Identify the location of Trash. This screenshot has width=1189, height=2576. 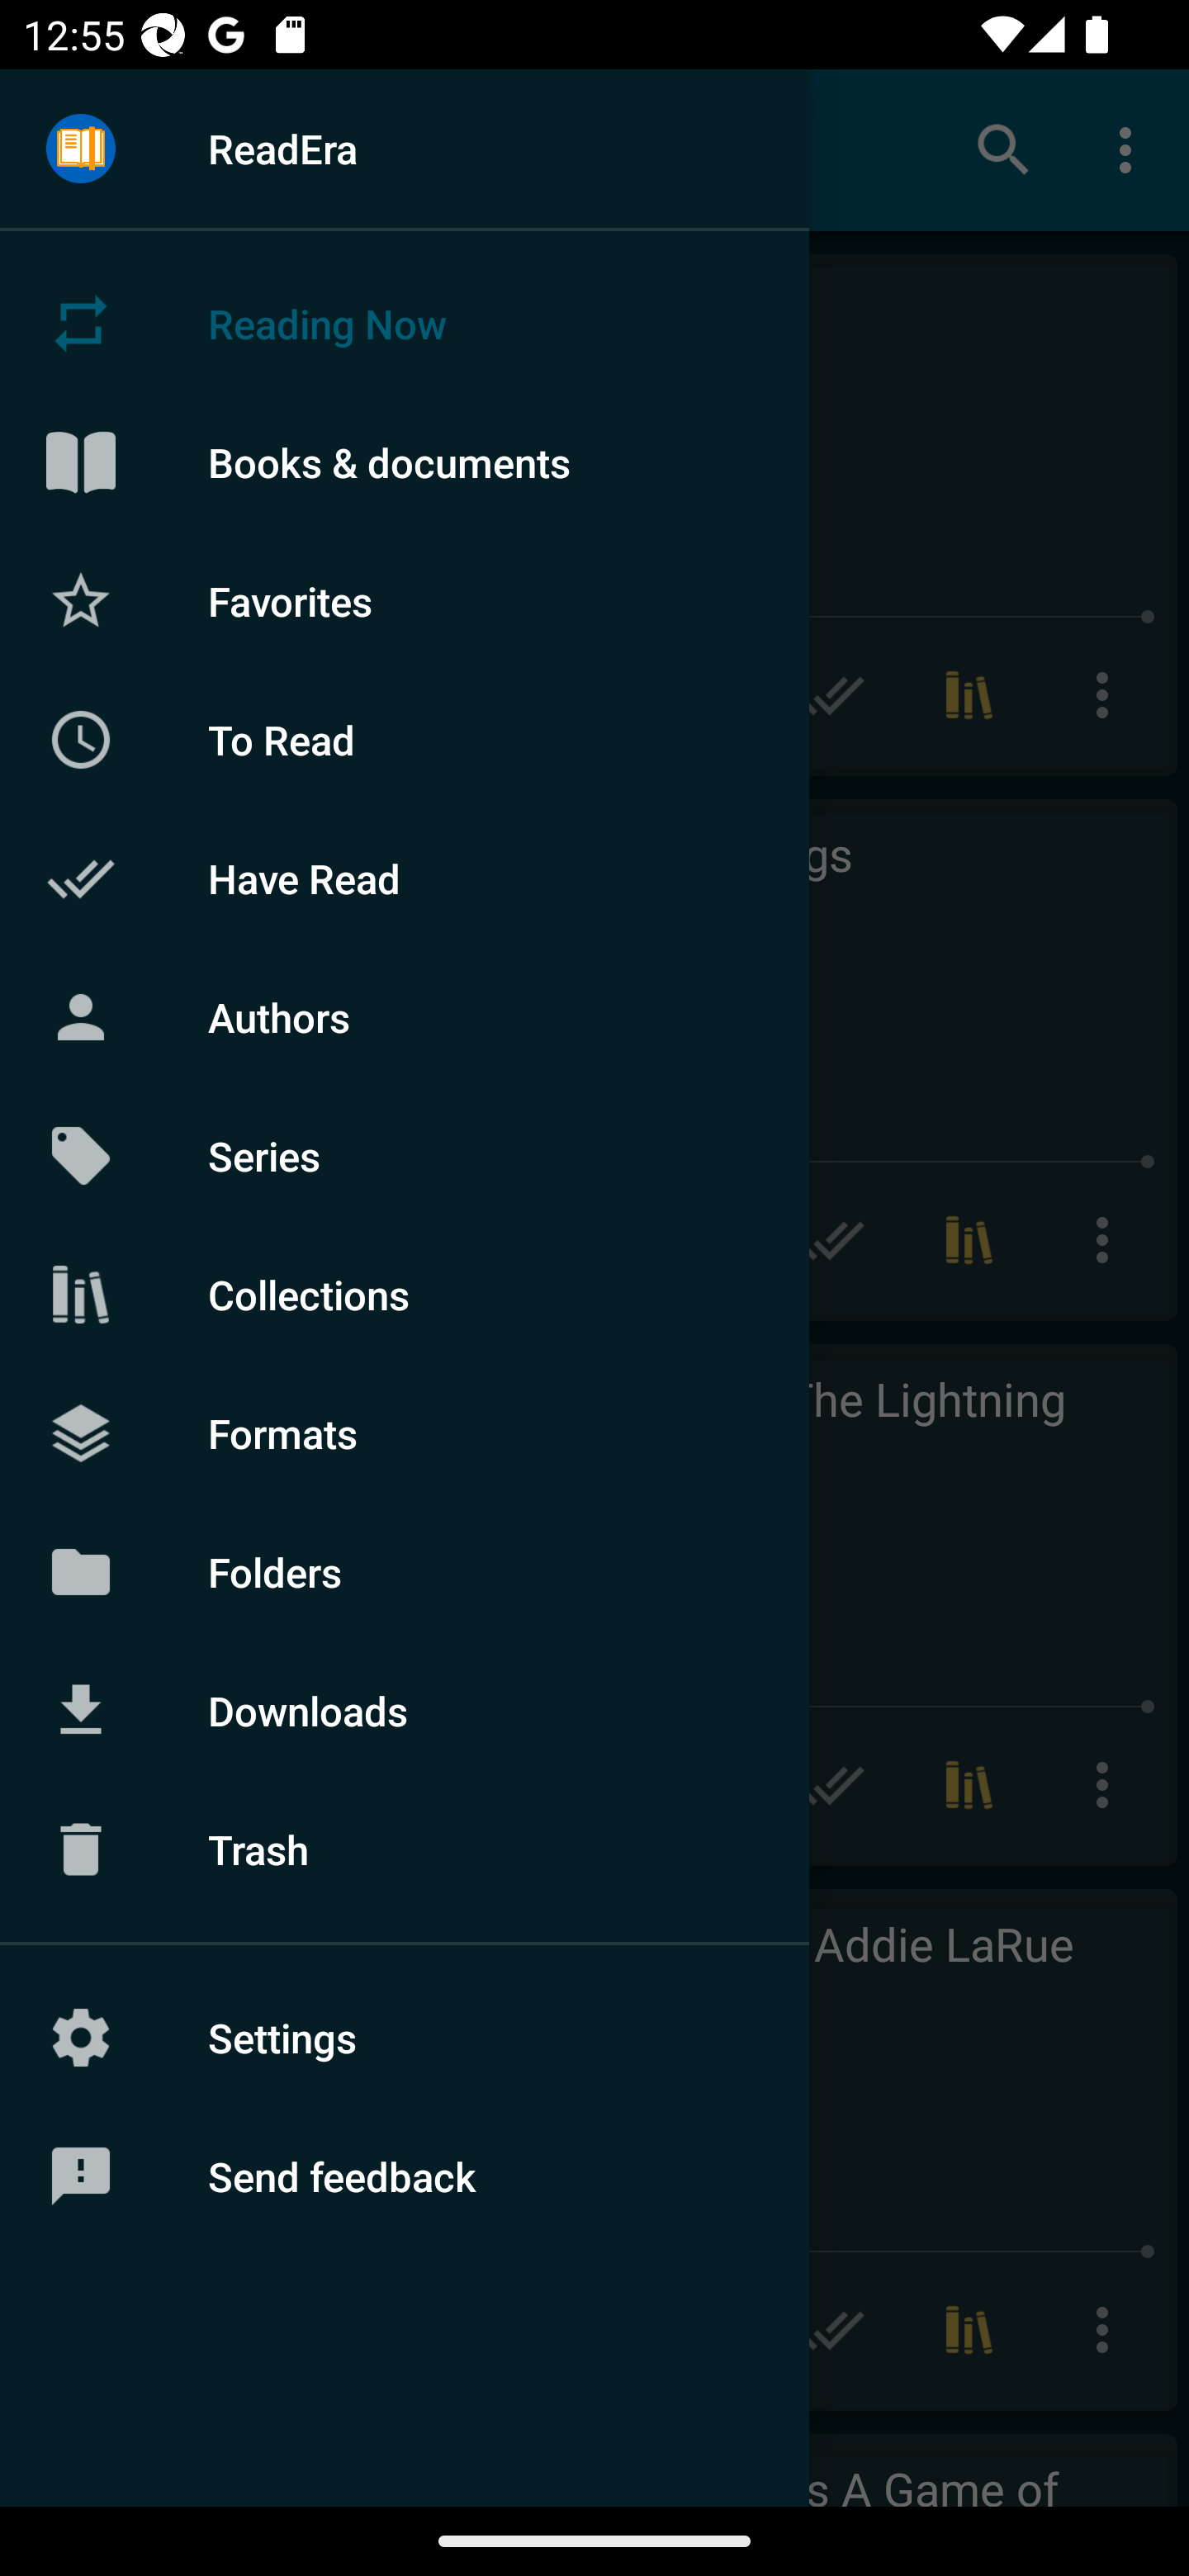
(405, 1849).